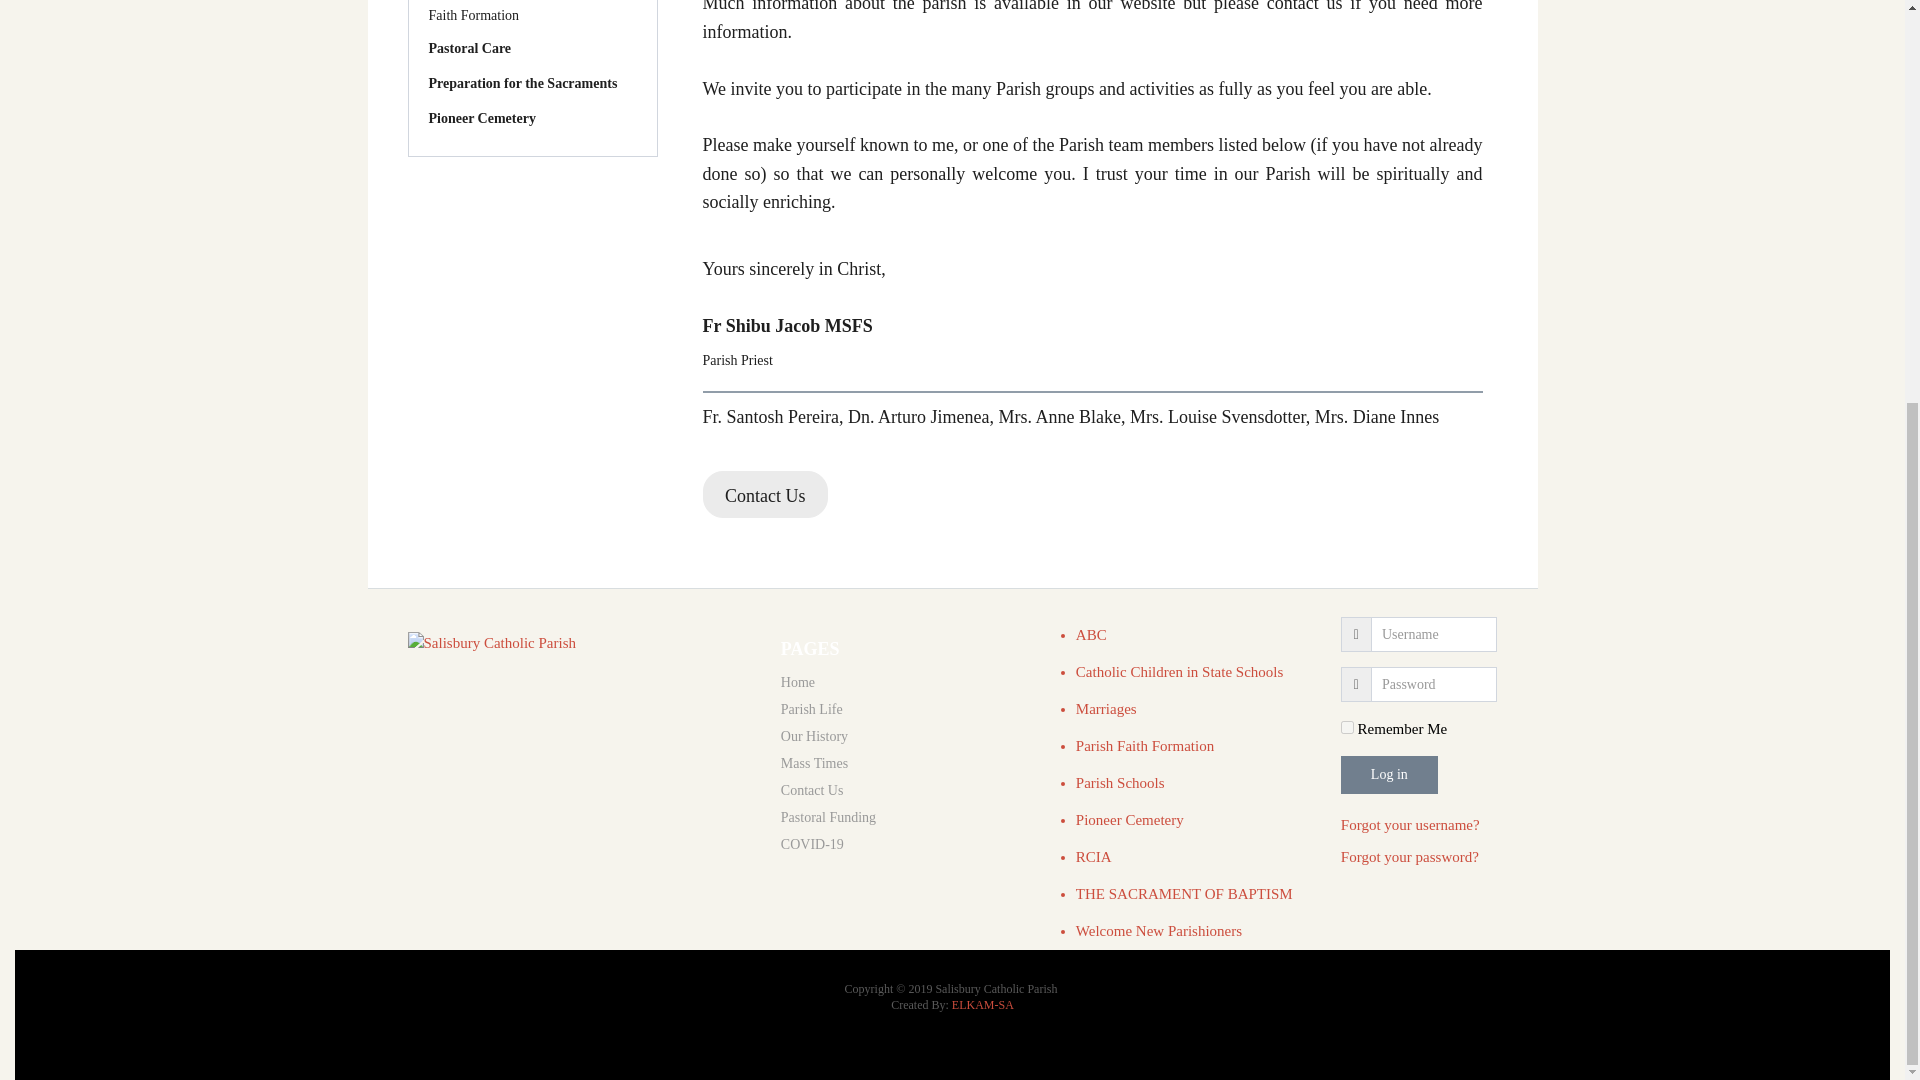  I want to click on Home, so click(906, 682).